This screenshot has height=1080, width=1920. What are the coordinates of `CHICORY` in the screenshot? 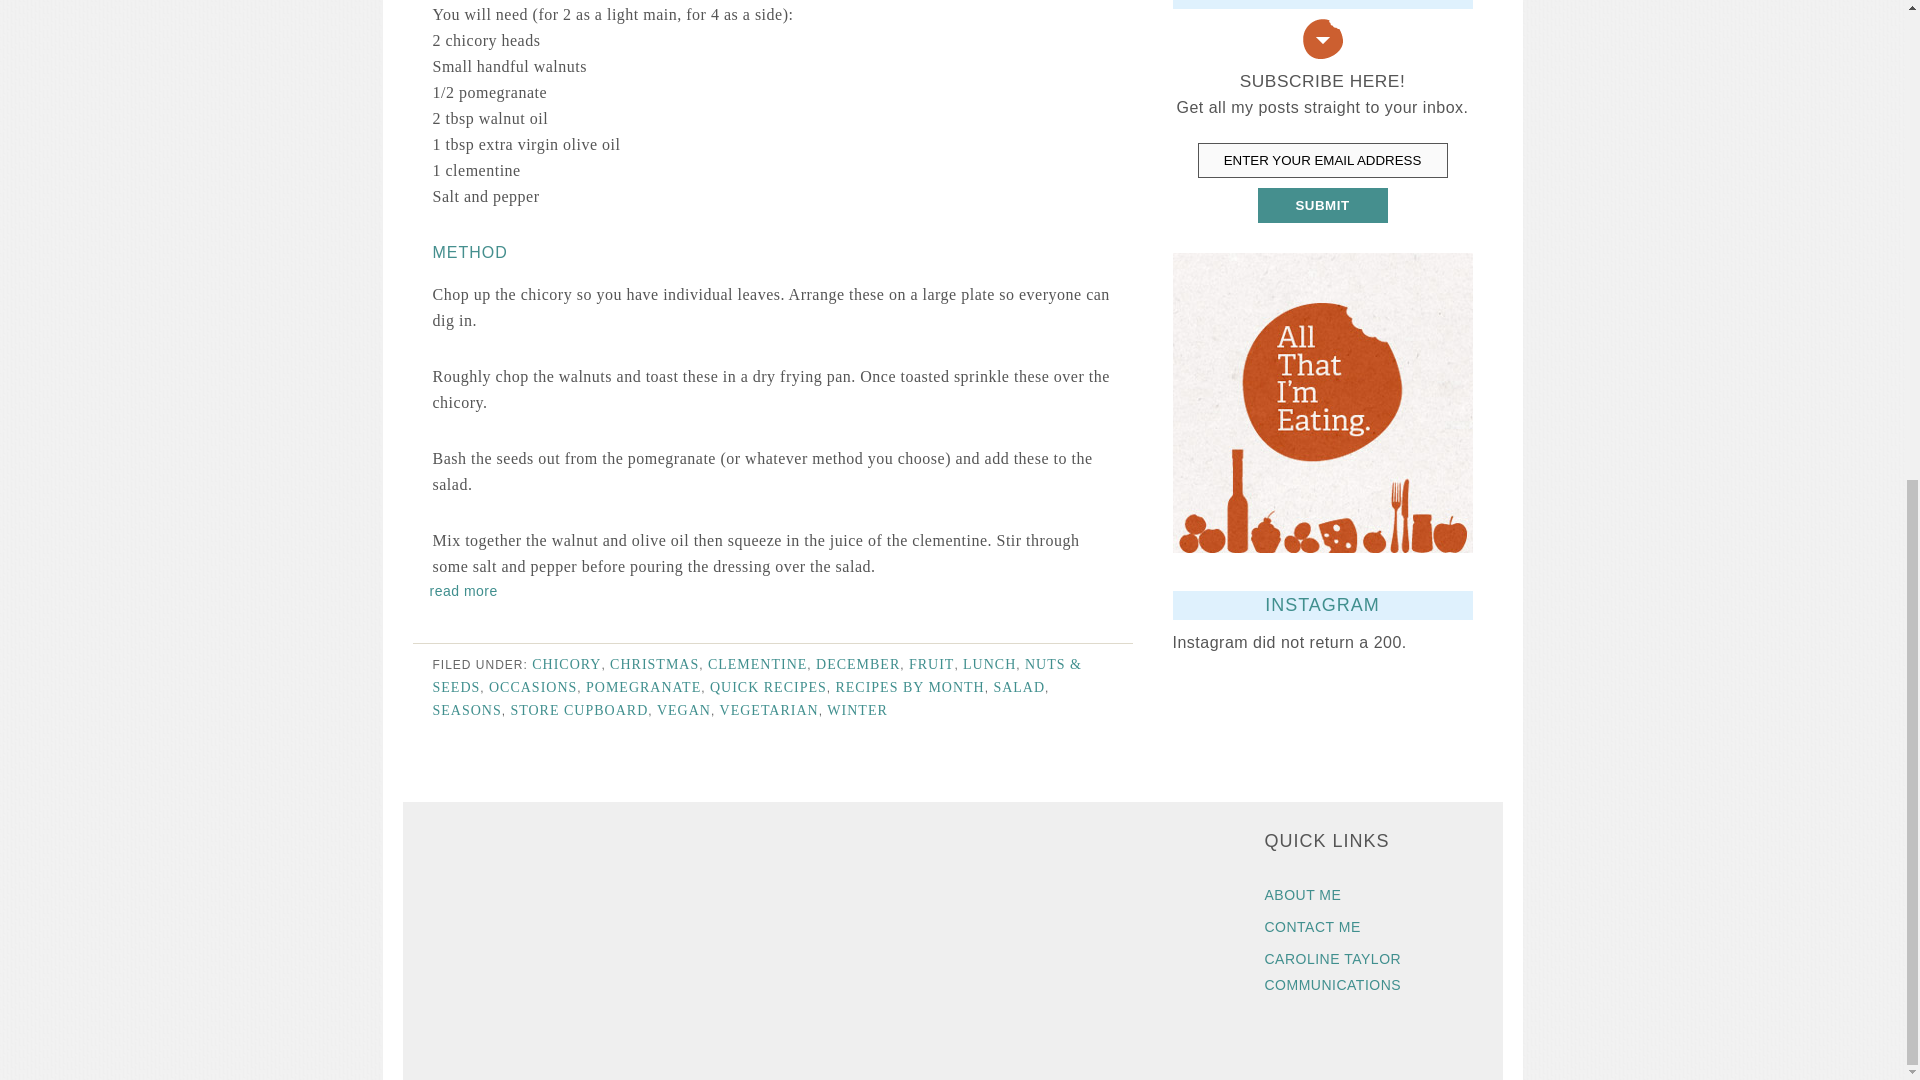 It's located at (566, 664).